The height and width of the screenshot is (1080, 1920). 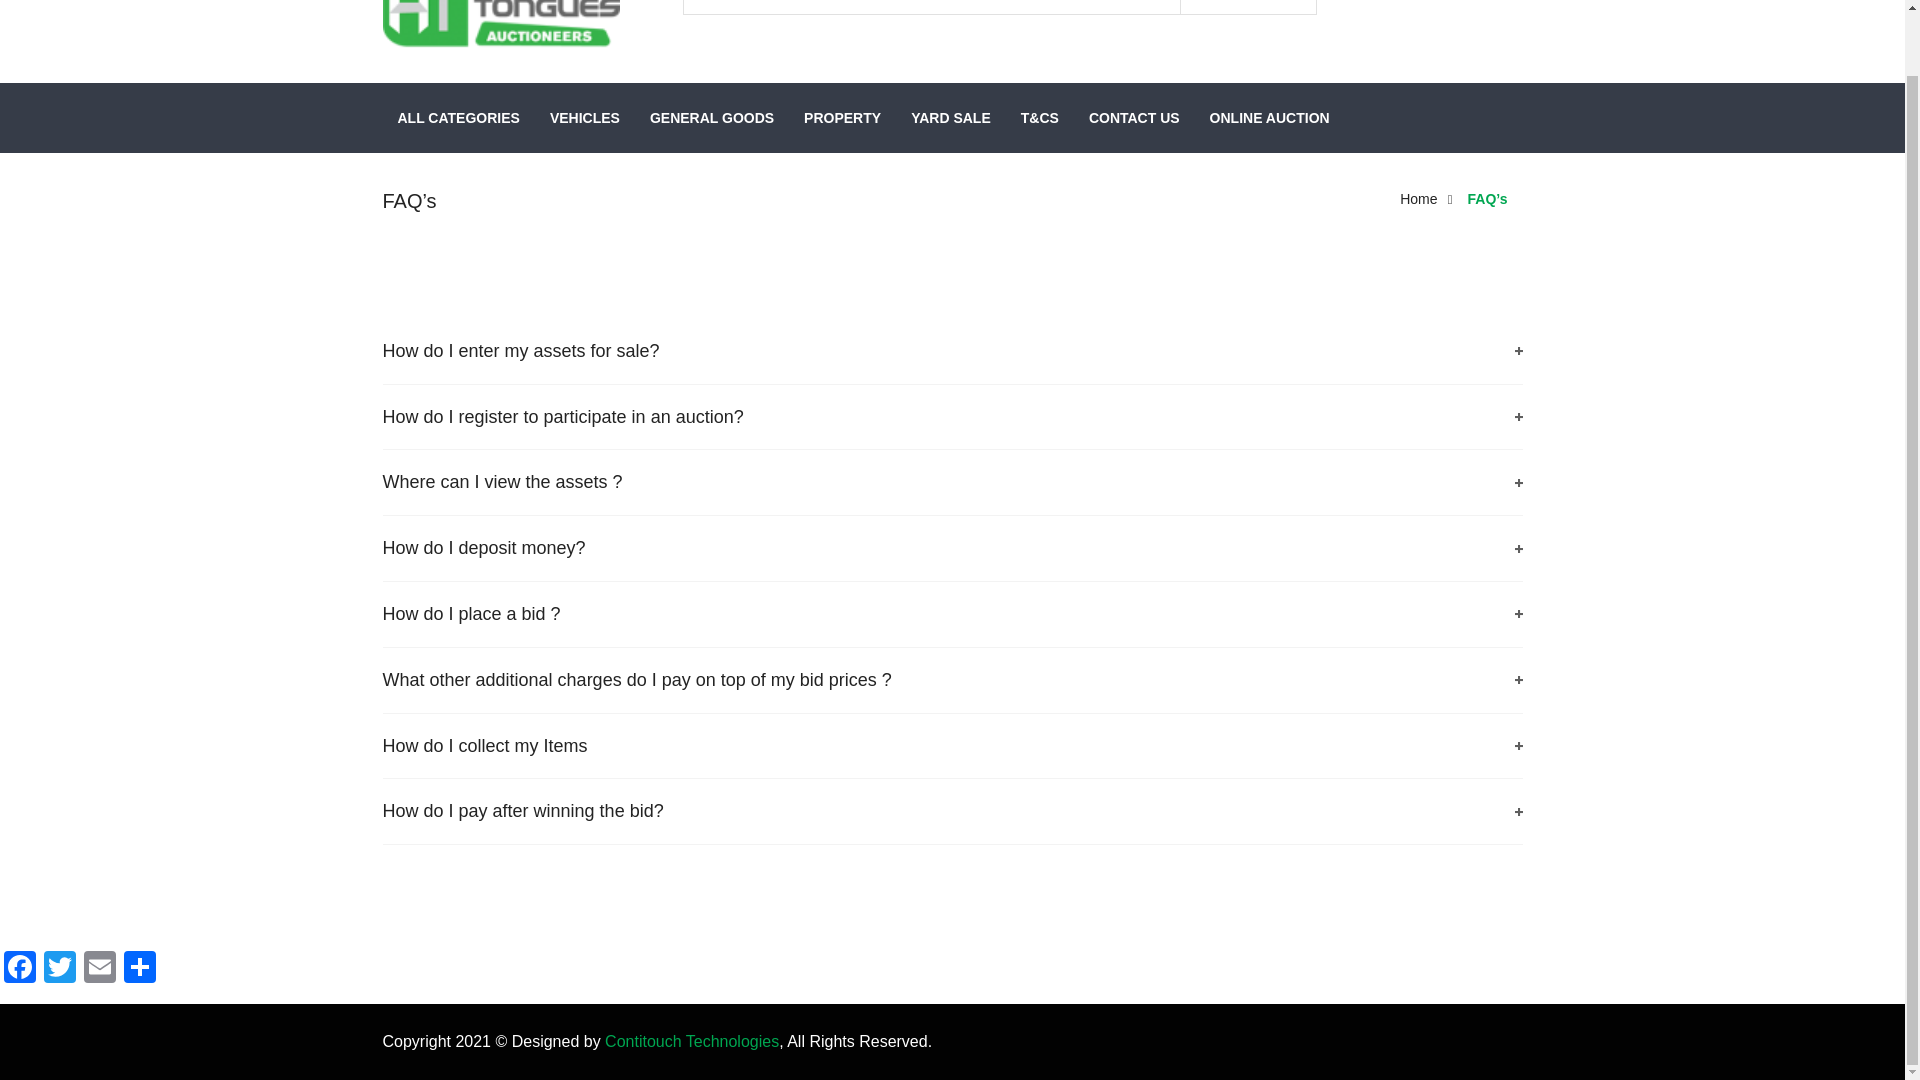 What do you see at coordinates (952, 351) in the screenshot?
I see `How do I enter my assets for sale?` at bounding box center [952, 351].